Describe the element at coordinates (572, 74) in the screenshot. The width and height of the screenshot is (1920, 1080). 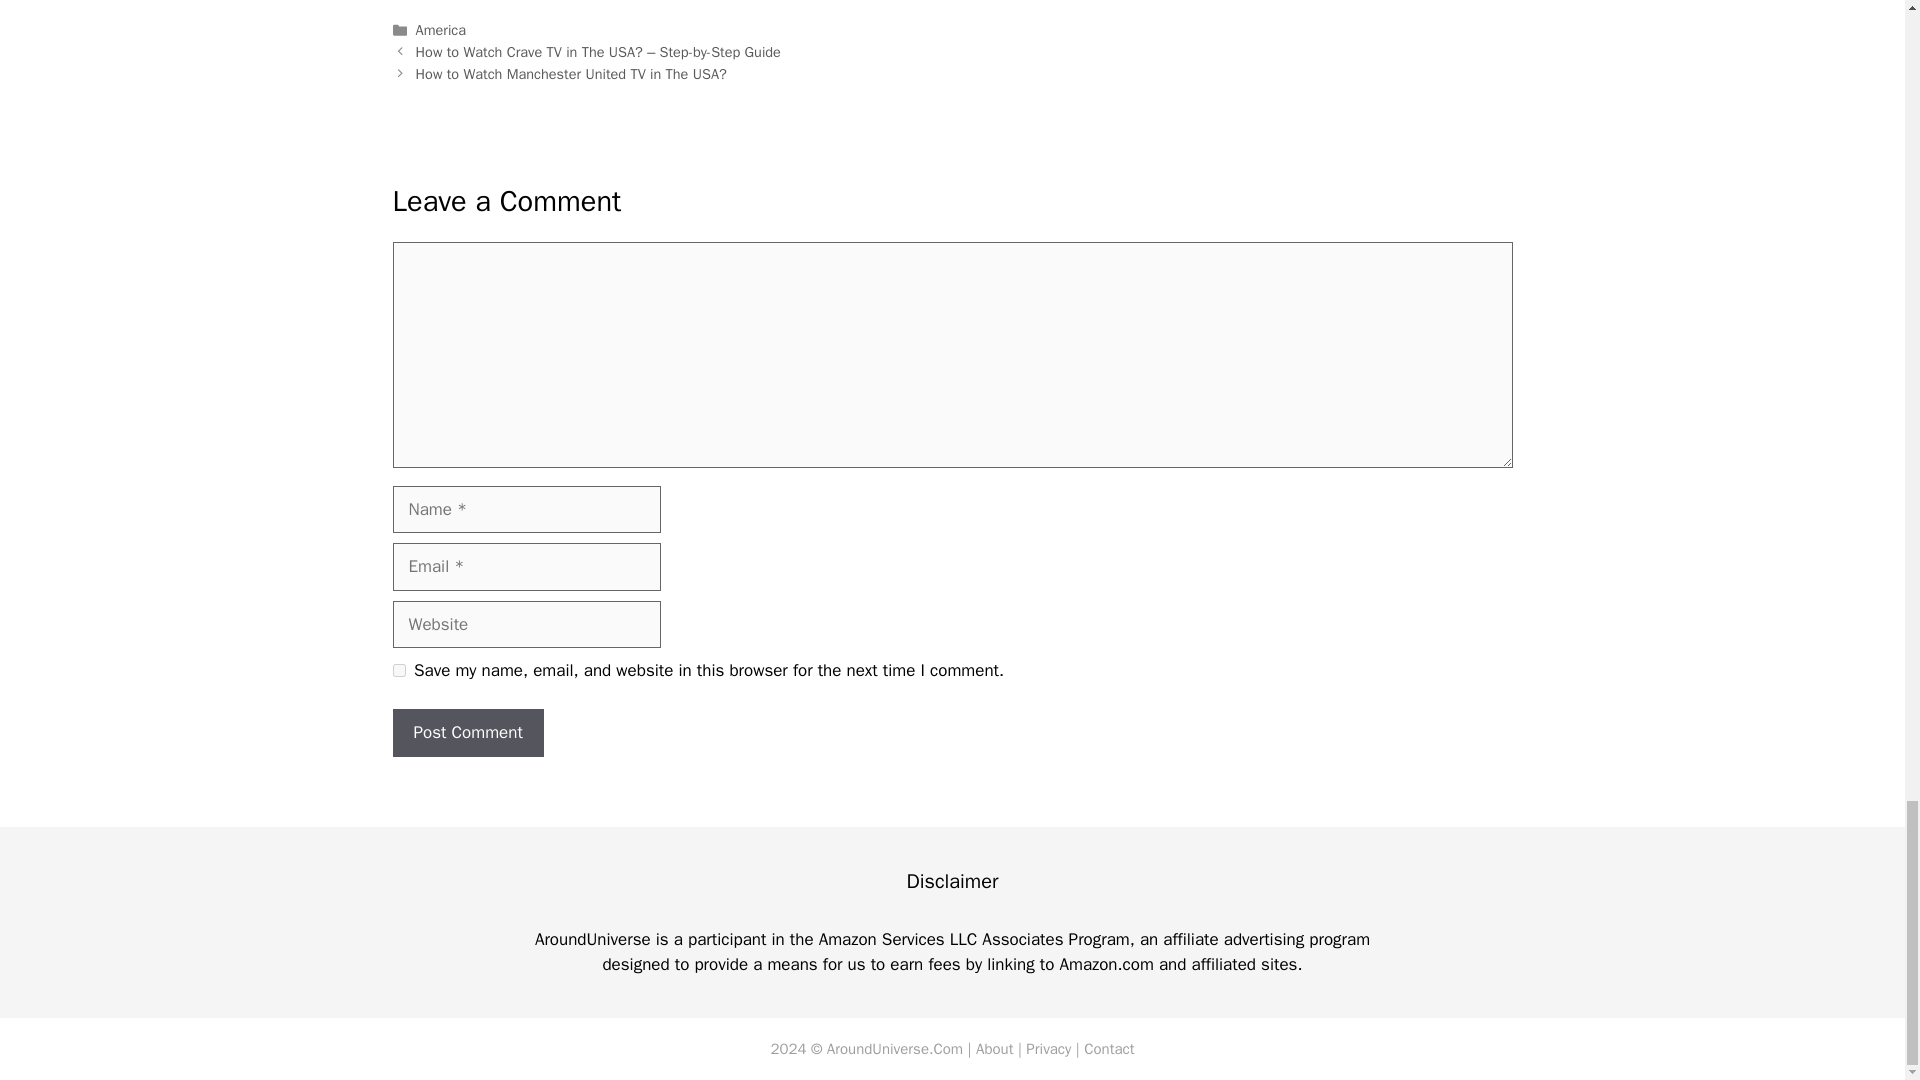
I see `How to Watch Manchester United TV in The USA?` at that location.